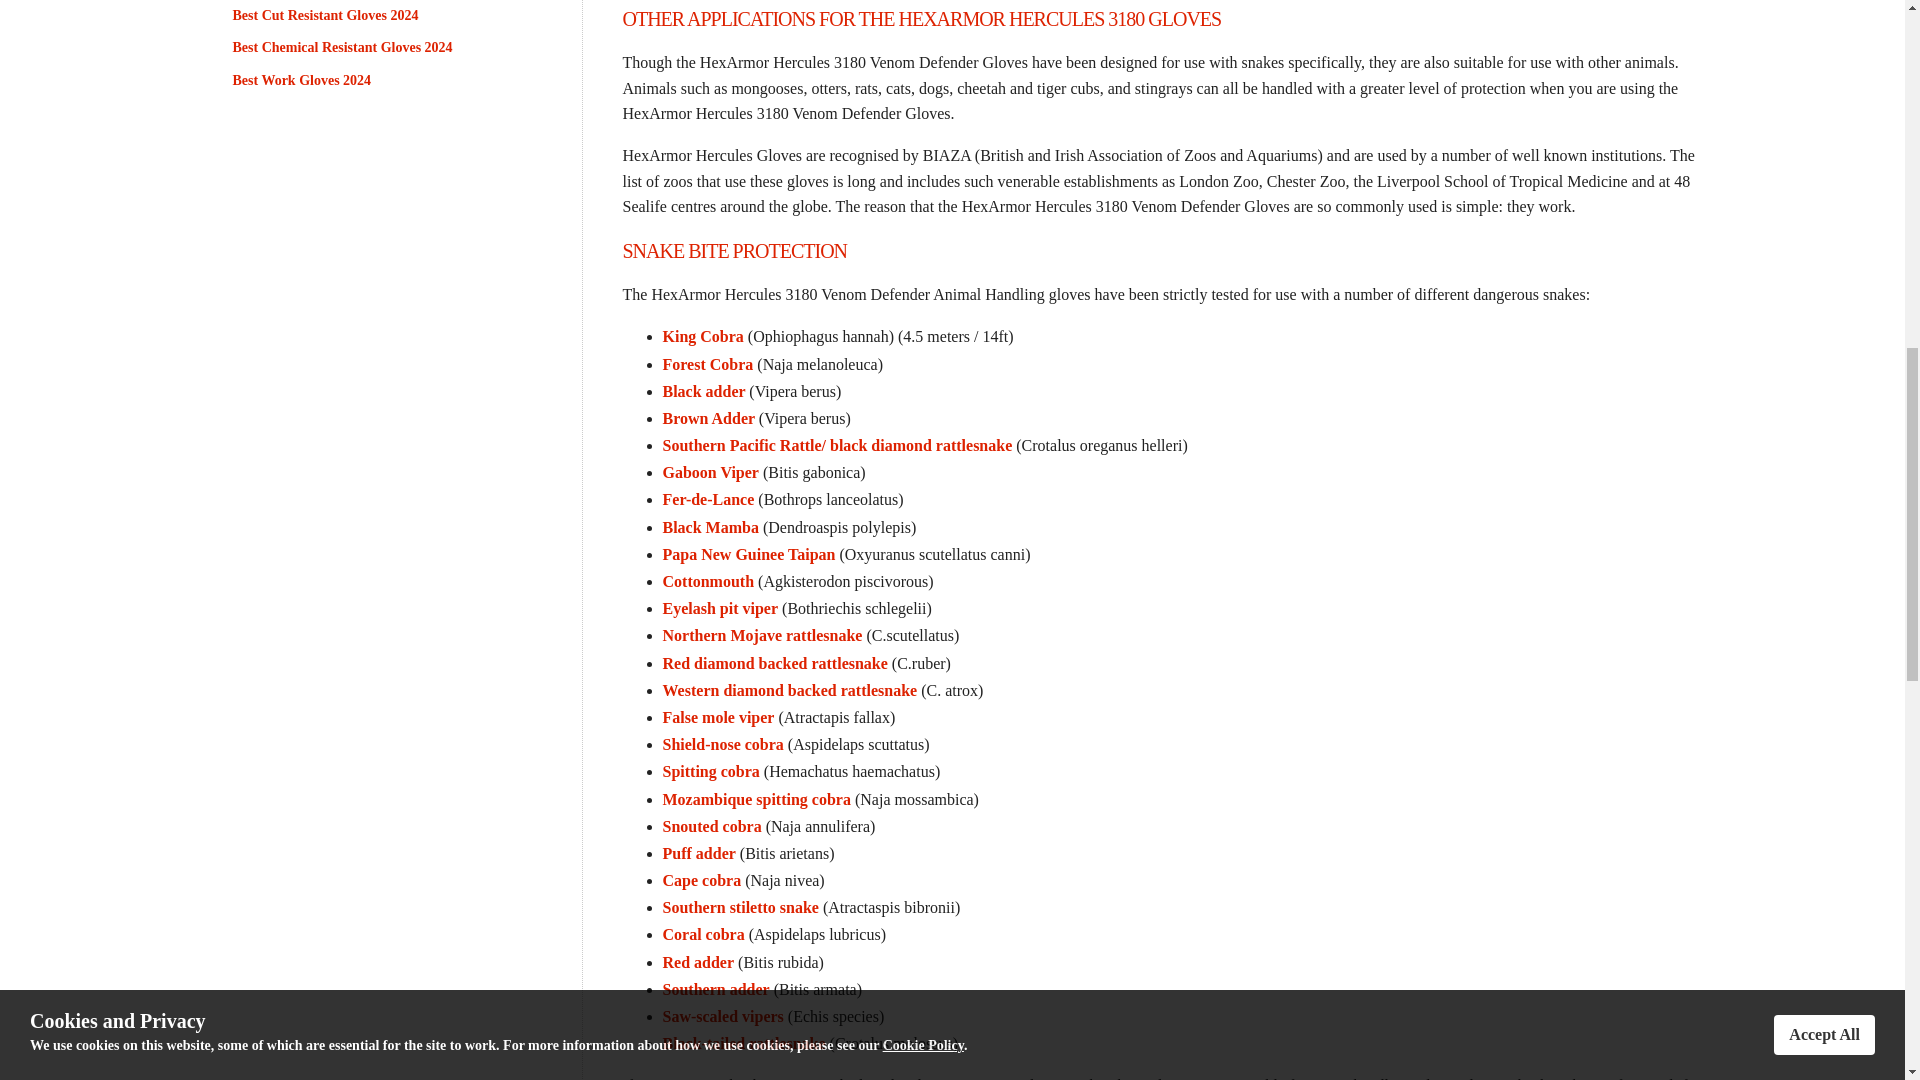 This screenshot has width=1920, height=1080. What do you see at coordinates (708, 499) in the screenshot?
I see `Fer-de-Lance` at bounding box center [708, 499].